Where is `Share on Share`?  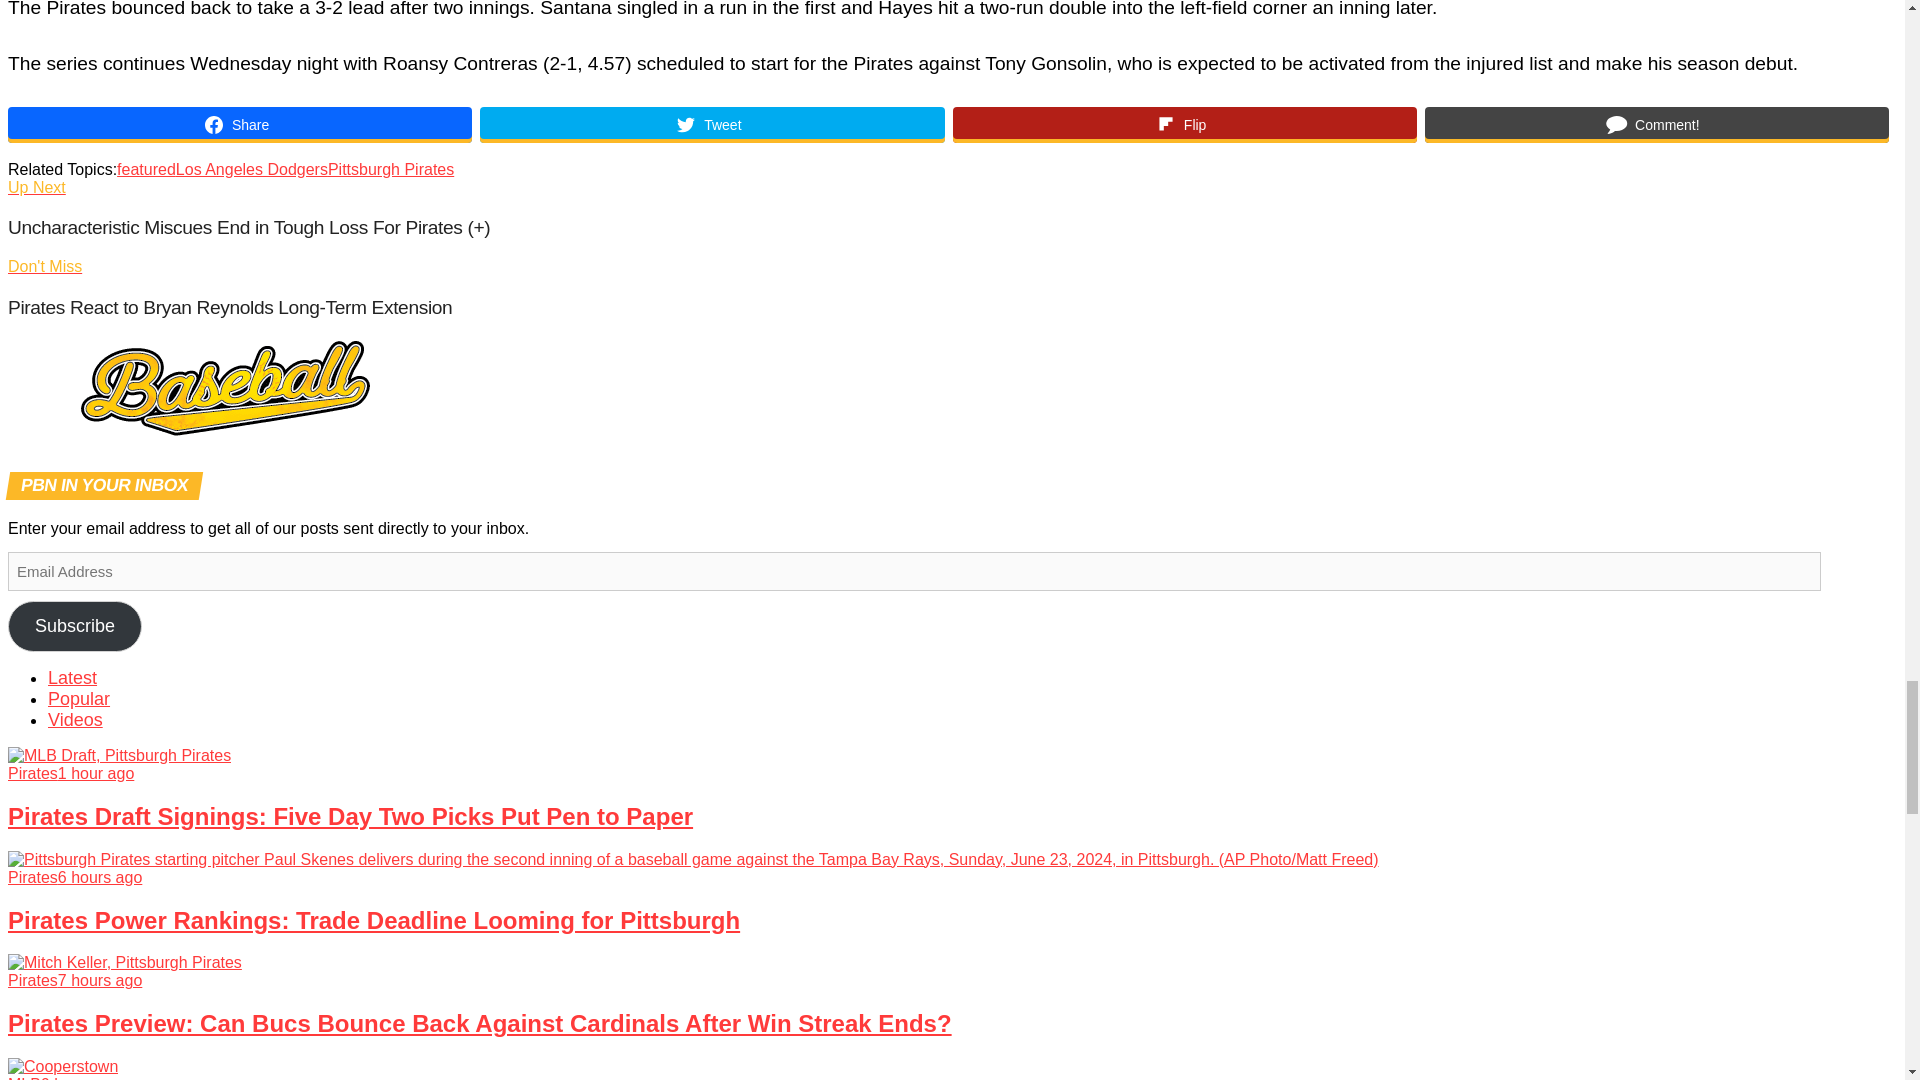 Share on Share is located at coordinates (240, 124).